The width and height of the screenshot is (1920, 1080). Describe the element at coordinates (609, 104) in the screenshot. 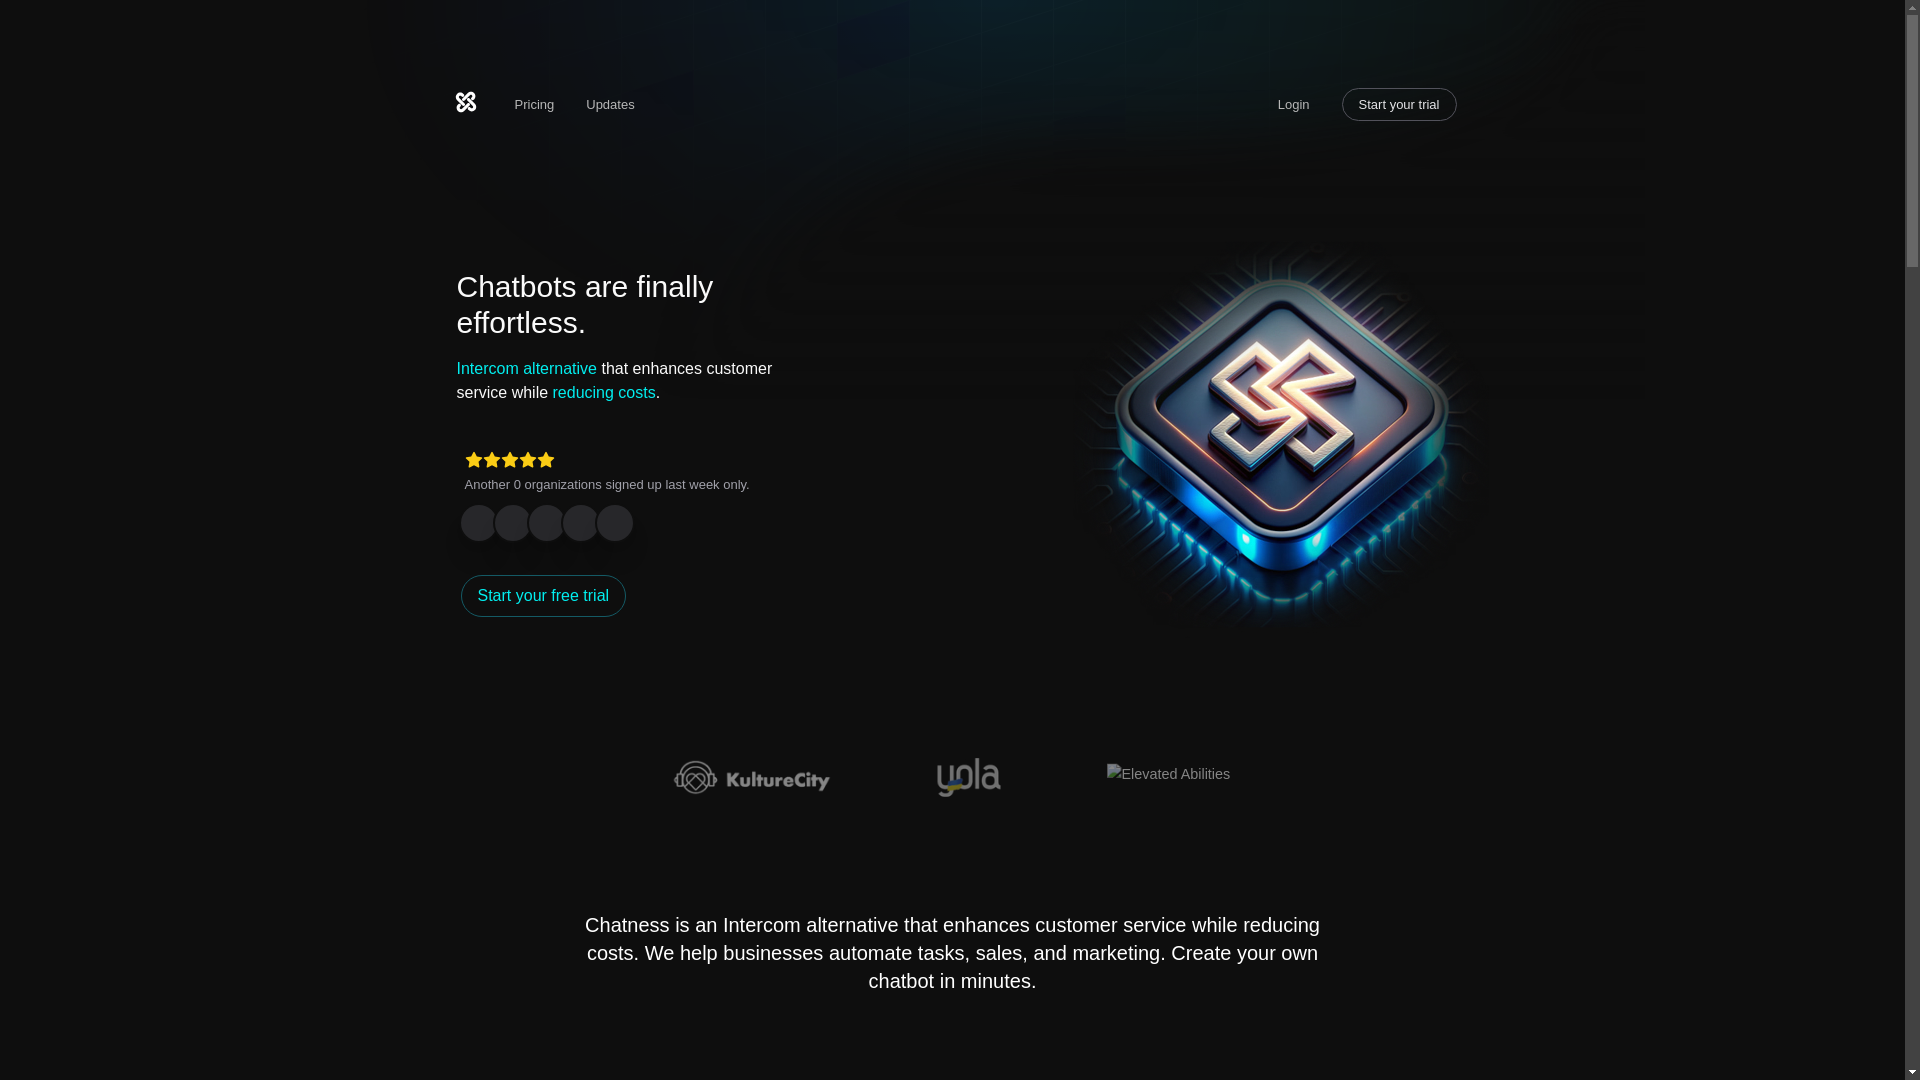

I see `Updates` at that location.